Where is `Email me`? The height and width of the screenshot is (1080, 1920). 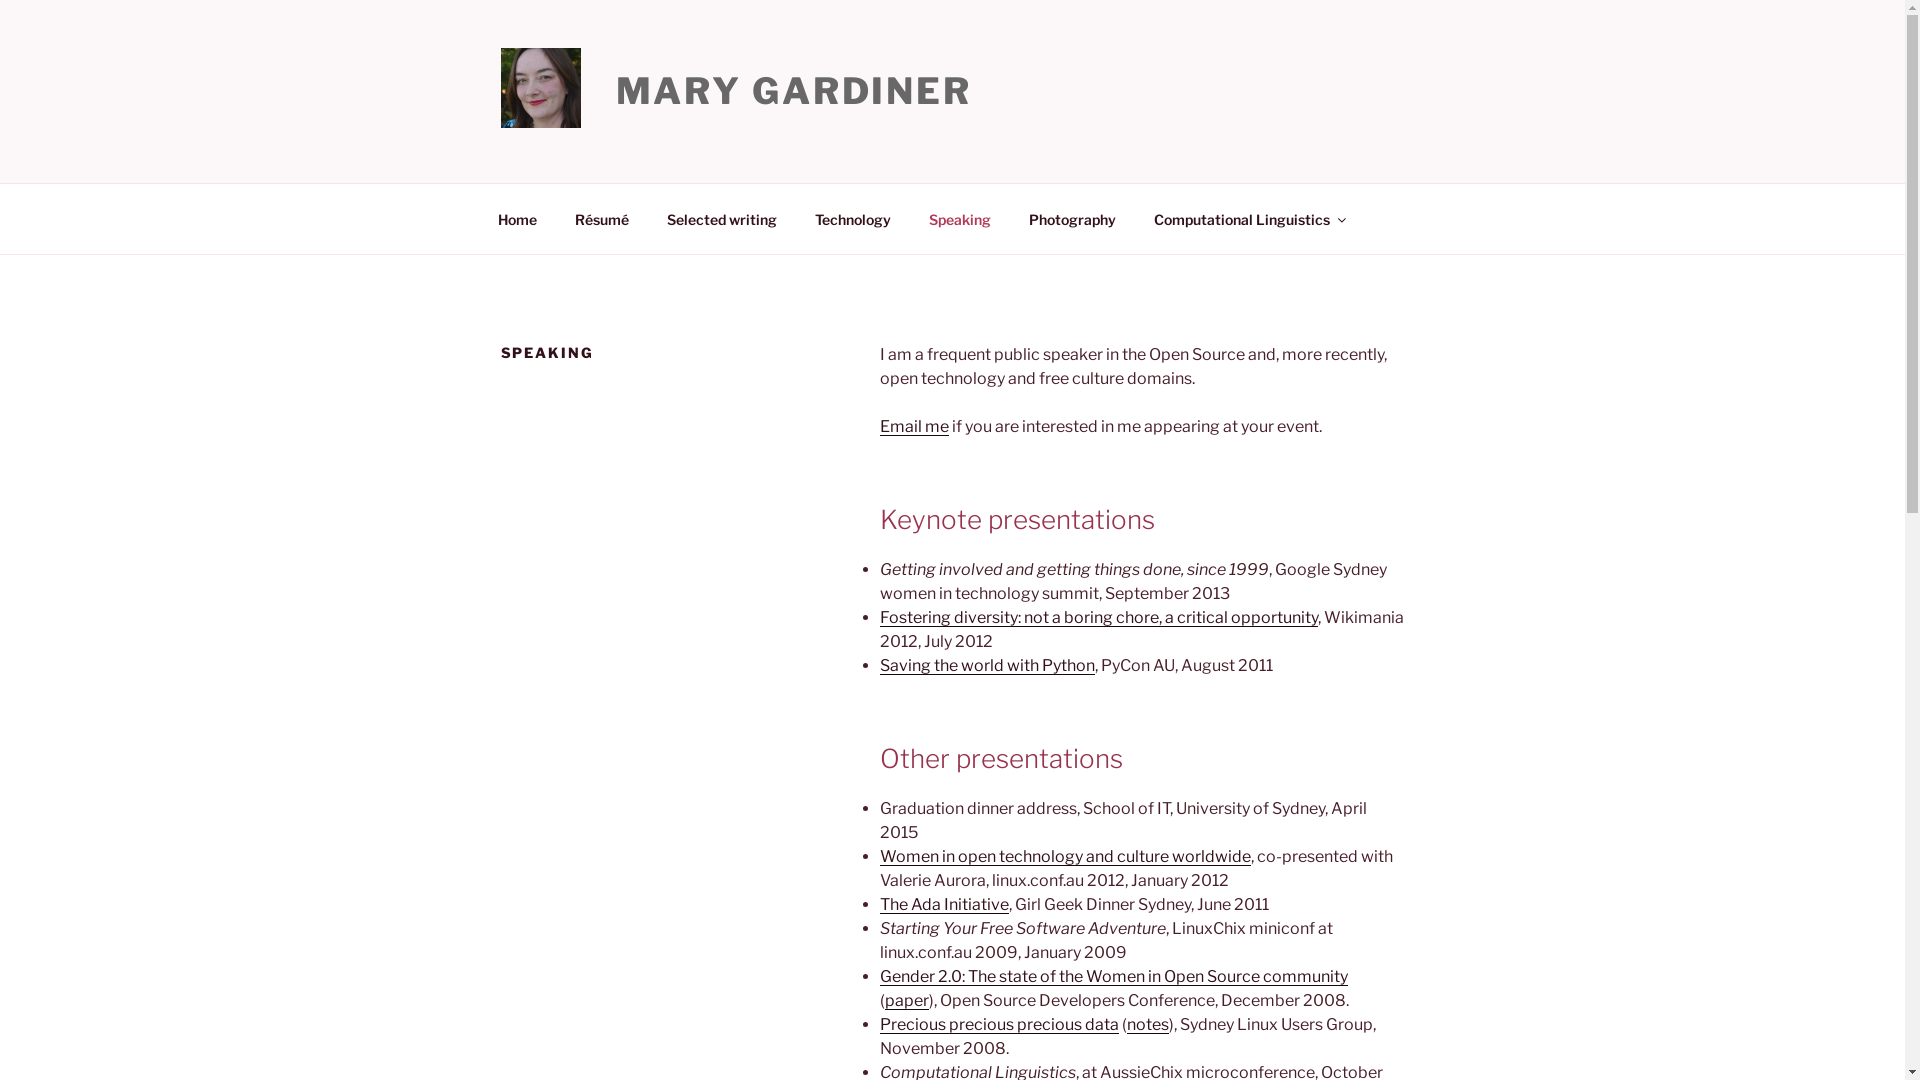 Email me is located at coordinates (914, 426).